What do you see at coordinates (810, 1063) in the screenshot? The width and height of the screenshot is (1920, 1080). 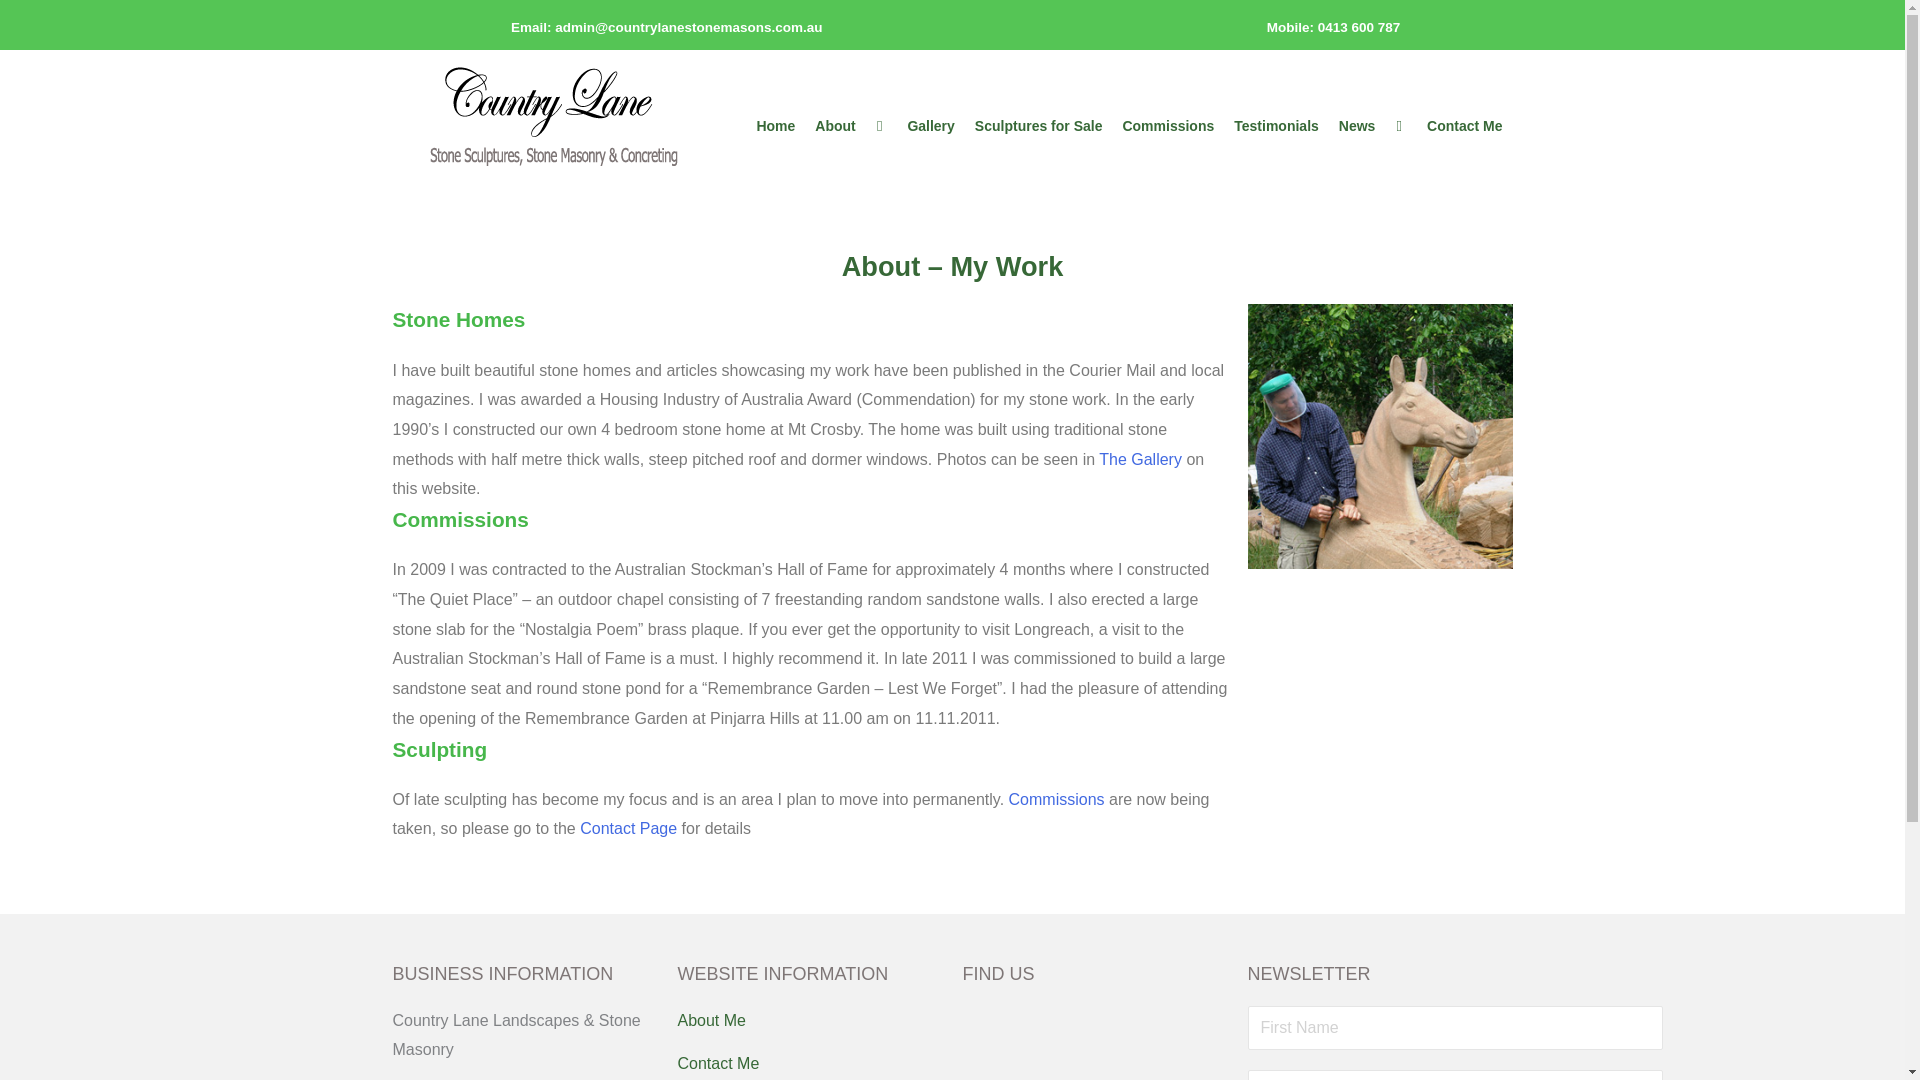 I see `Contact Me` at bounding box center [810, 1063].